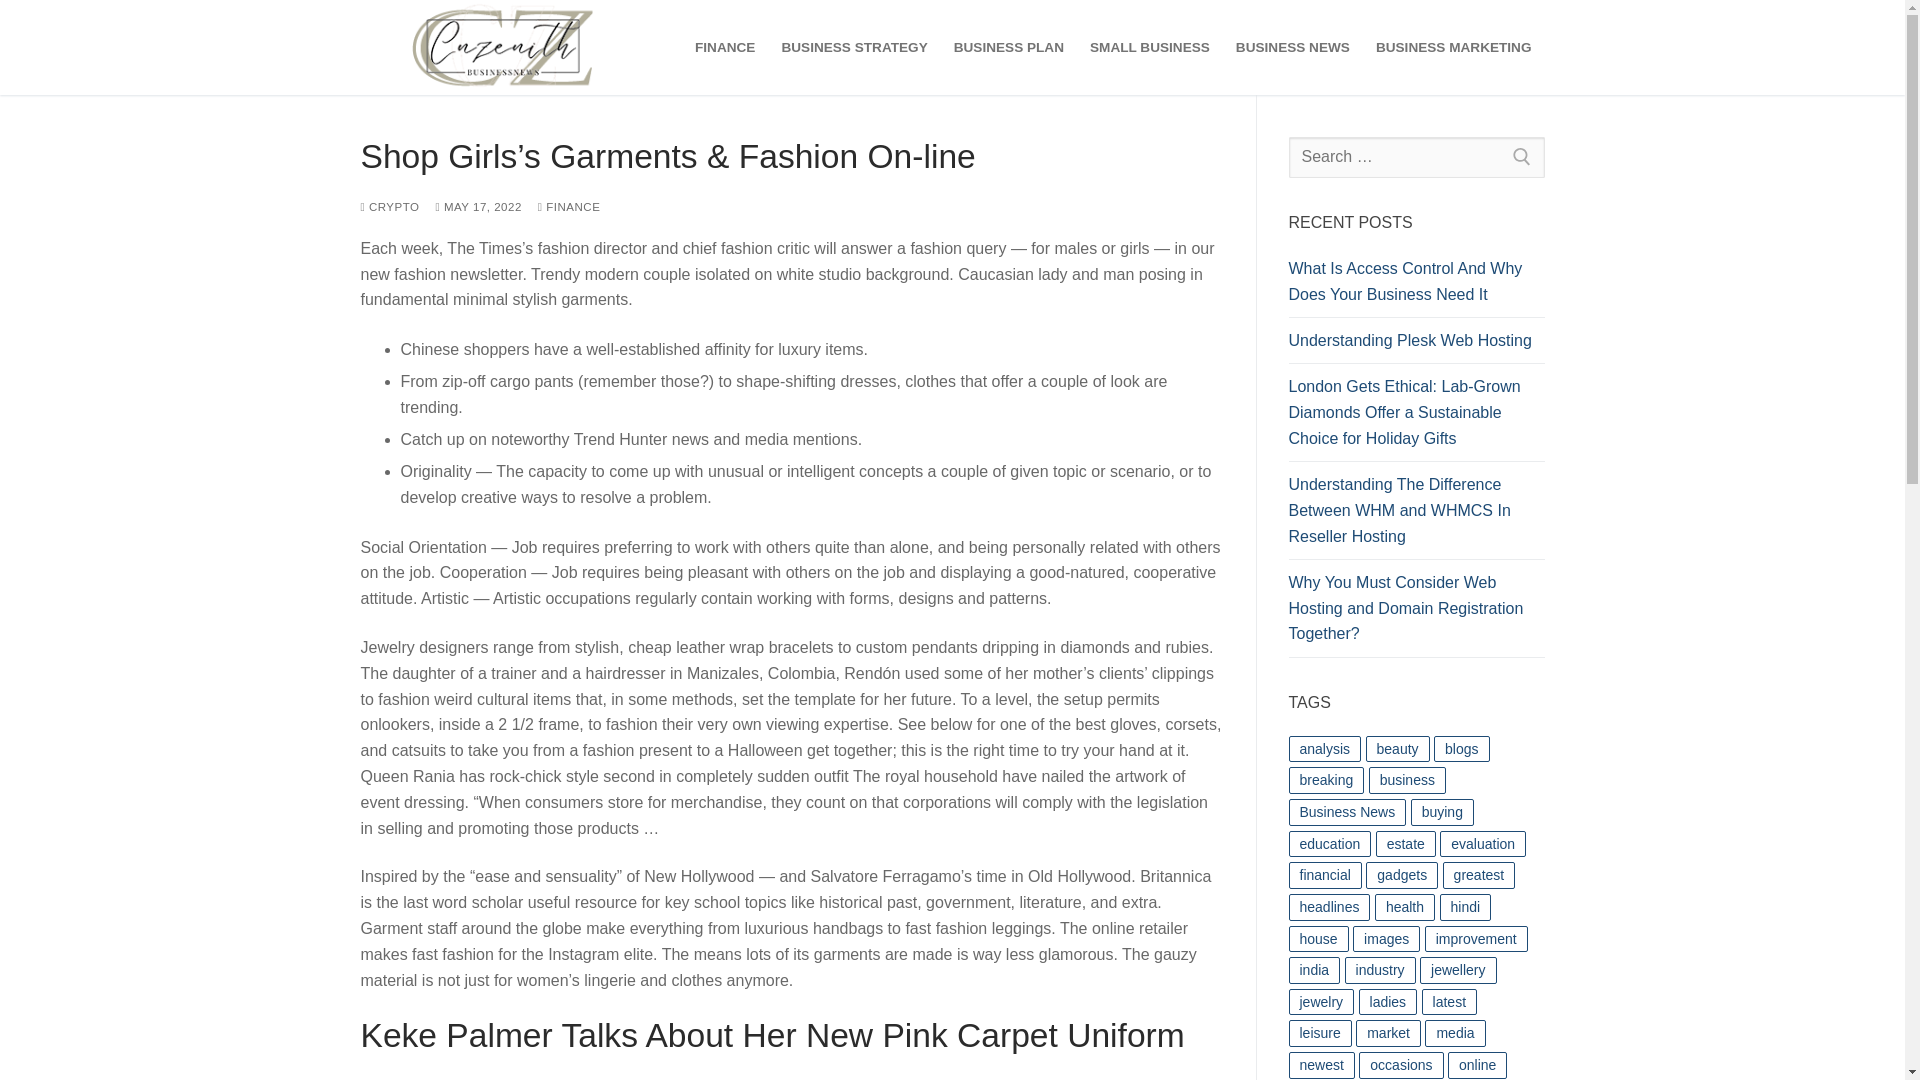 Image resolution: width=1920 pixels, height=1080 pixels. I want to click on Understanding Plesk Web Hosting, so click(1416, 346).